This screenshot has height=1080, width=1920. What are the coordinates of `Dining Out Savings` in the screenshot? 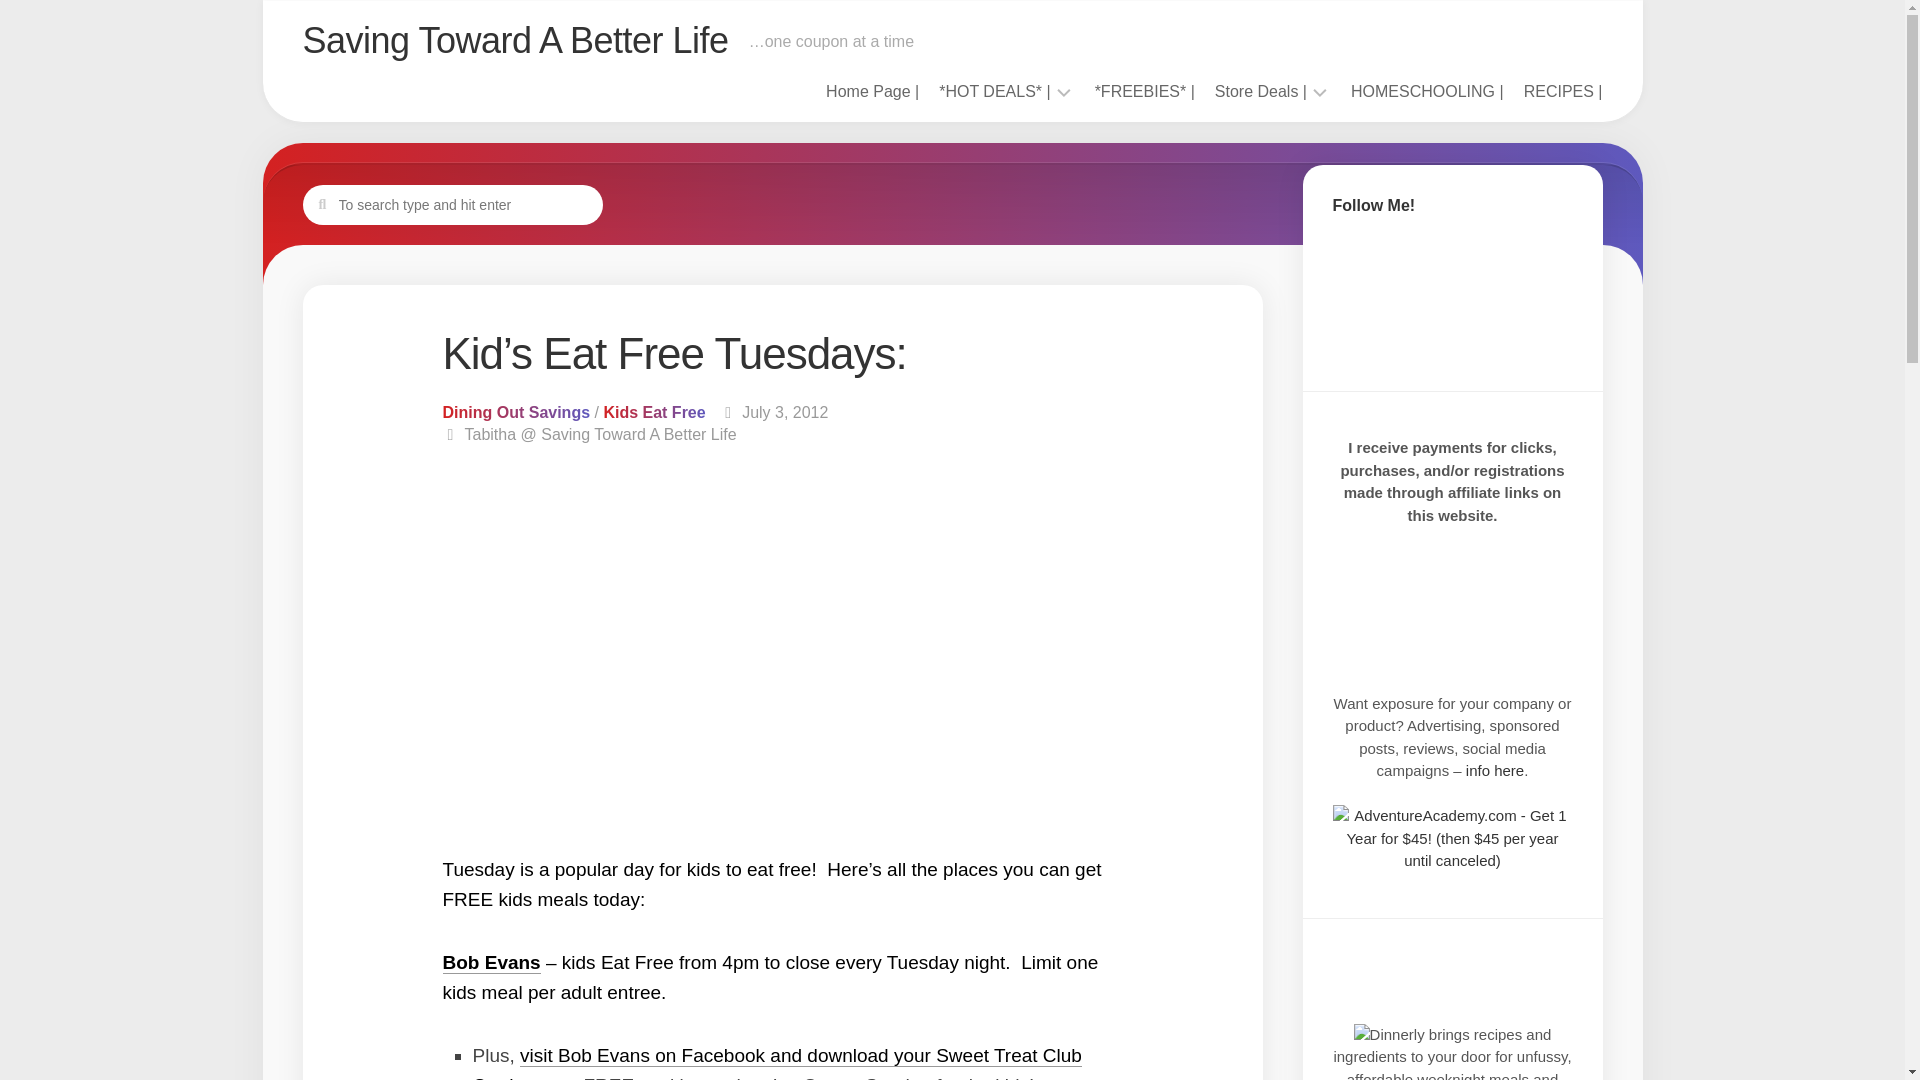 It's located at (515, 412).